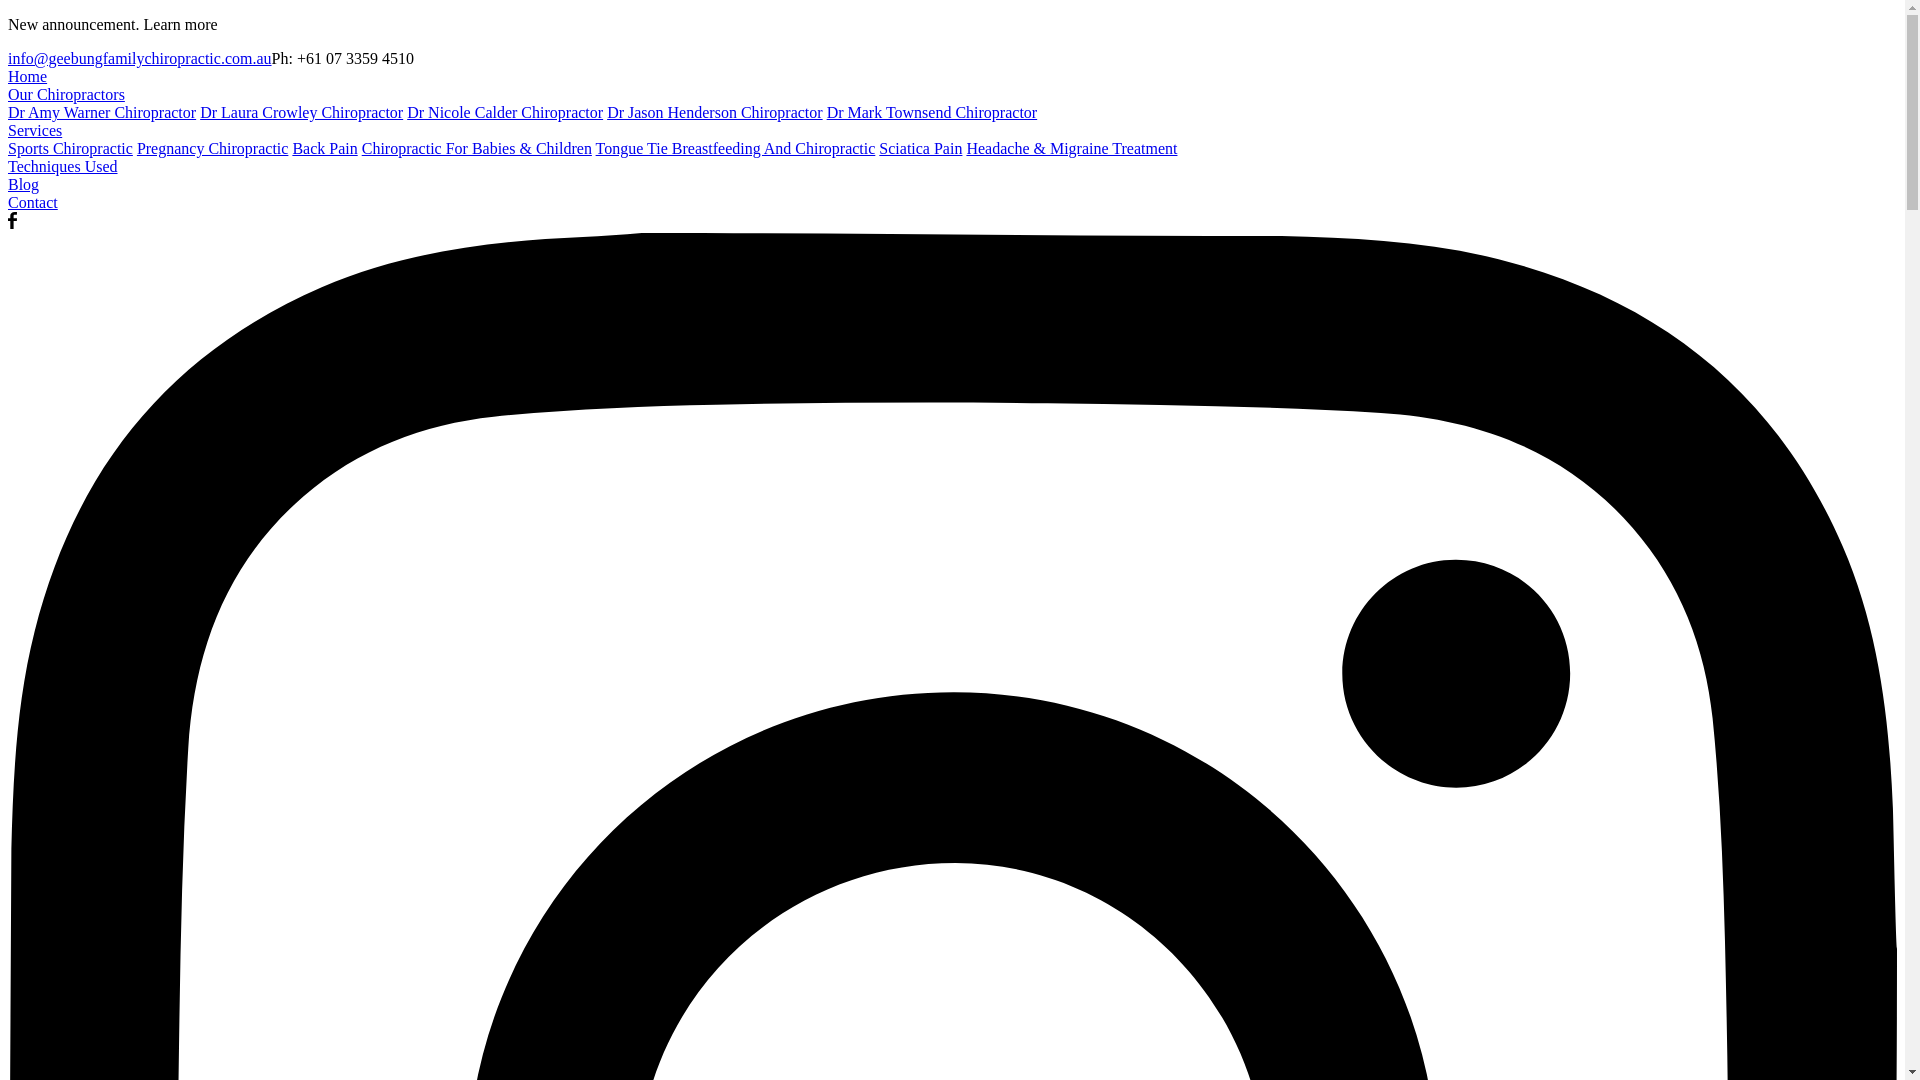  What do you see at coordinates (70, 148) in the screenshot?
I see `Sports Chiropractic` at bounding box center [70, 148].